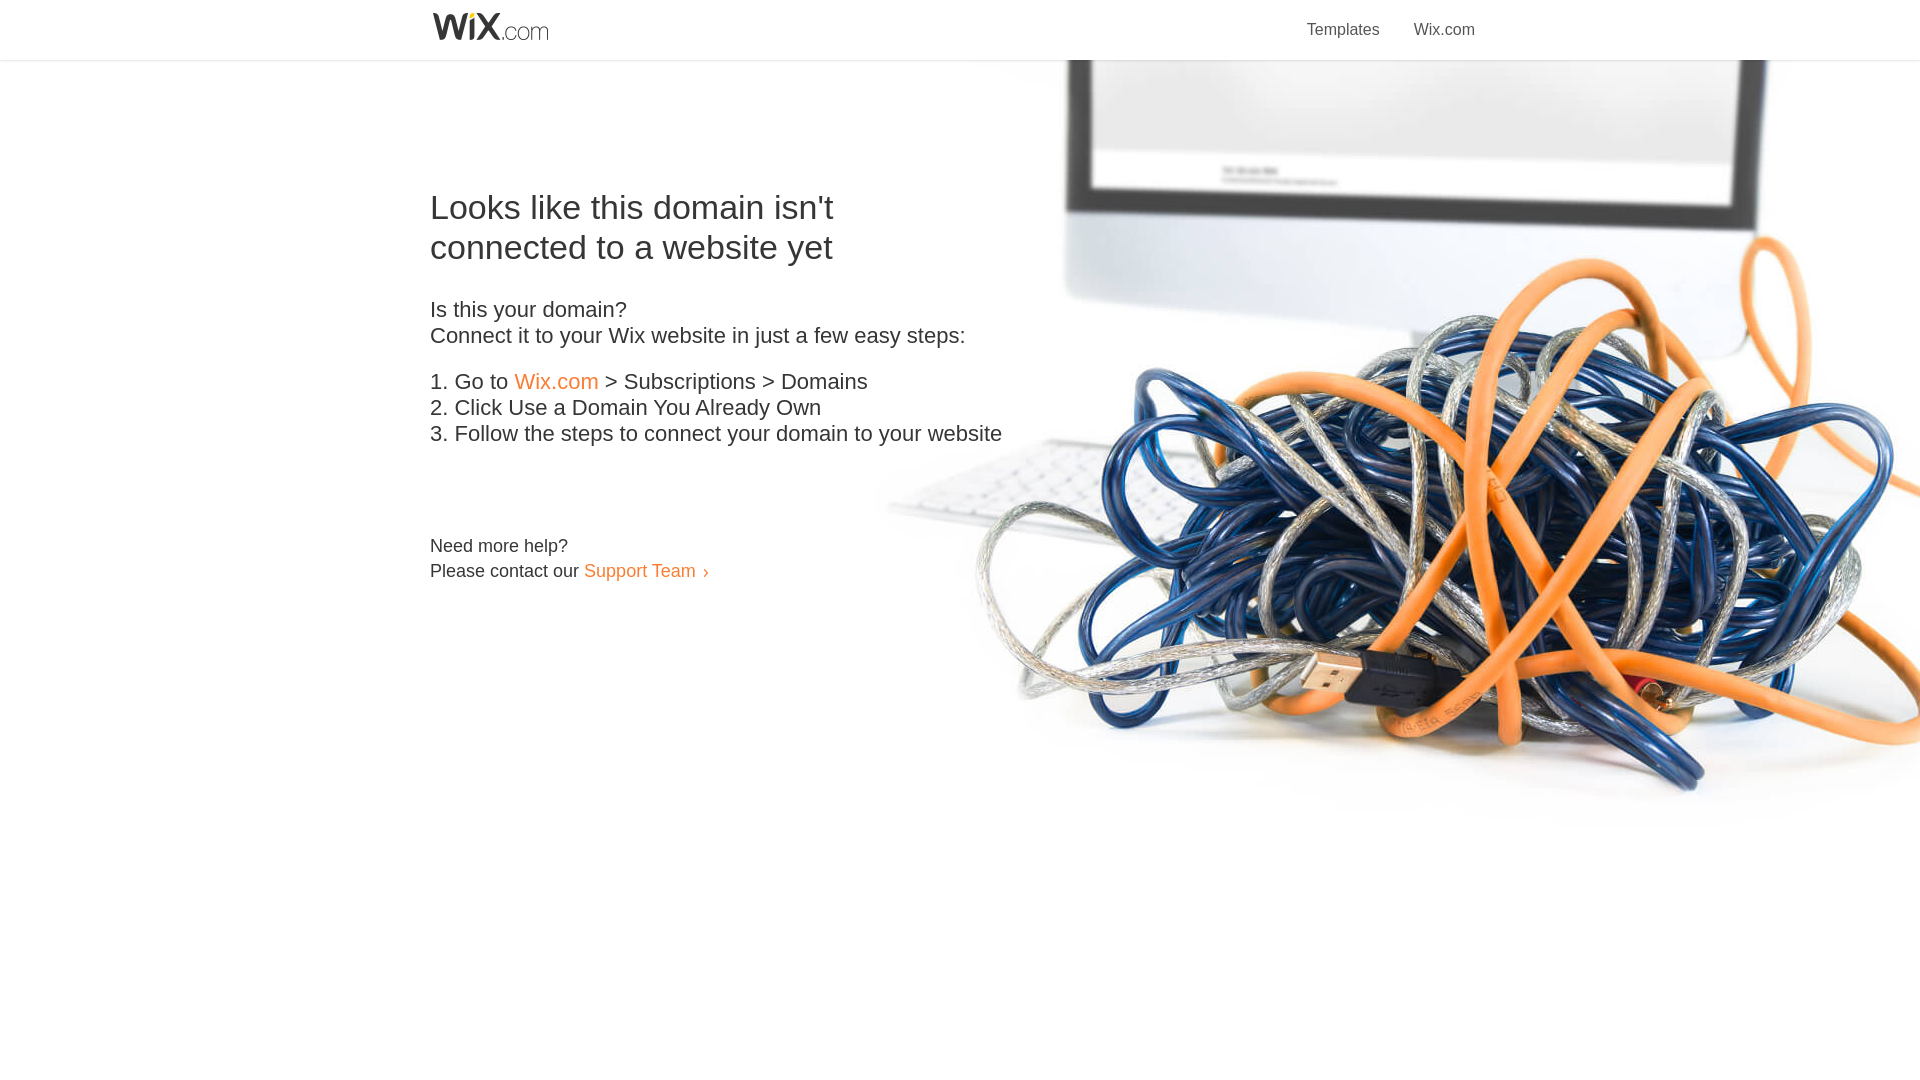 The image size is (1920, 1080). What do you see at coordinates (1444, 18) in the screenshot?
I see `Wix.com` at bounding box center [1444, 18].